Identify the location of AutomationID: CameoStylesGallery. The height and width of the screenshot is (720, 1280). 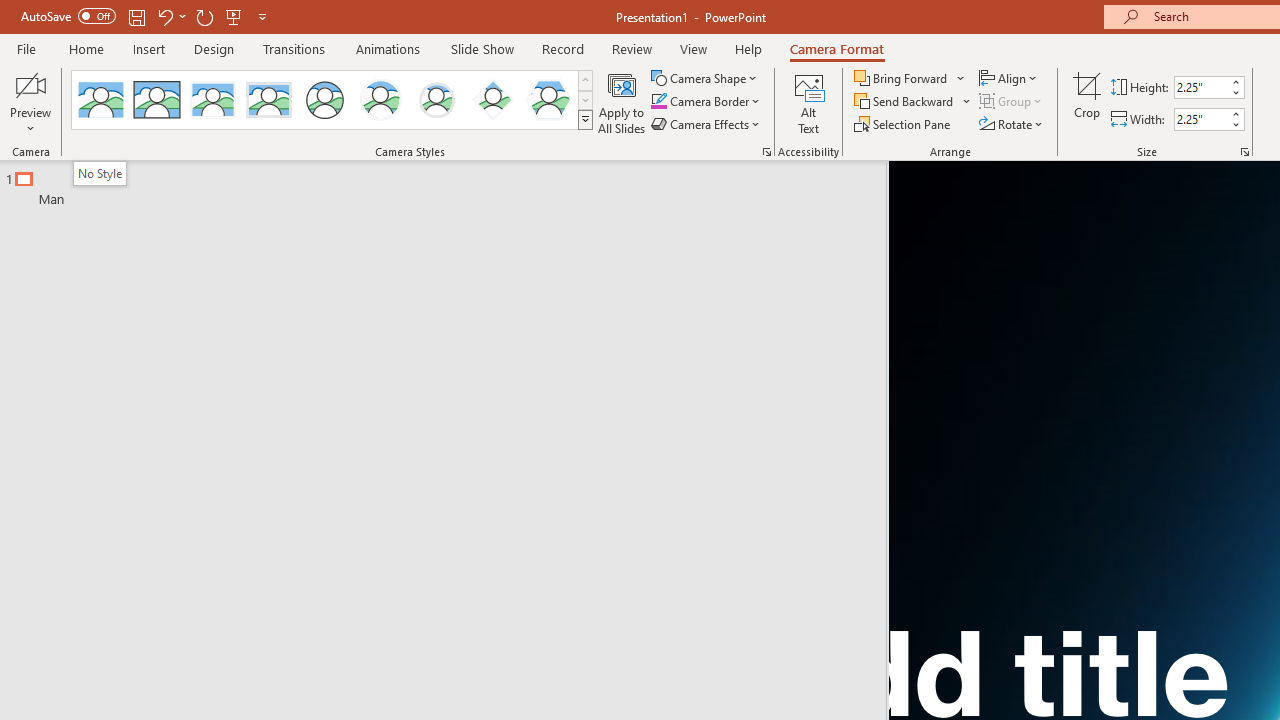
(333, 100).